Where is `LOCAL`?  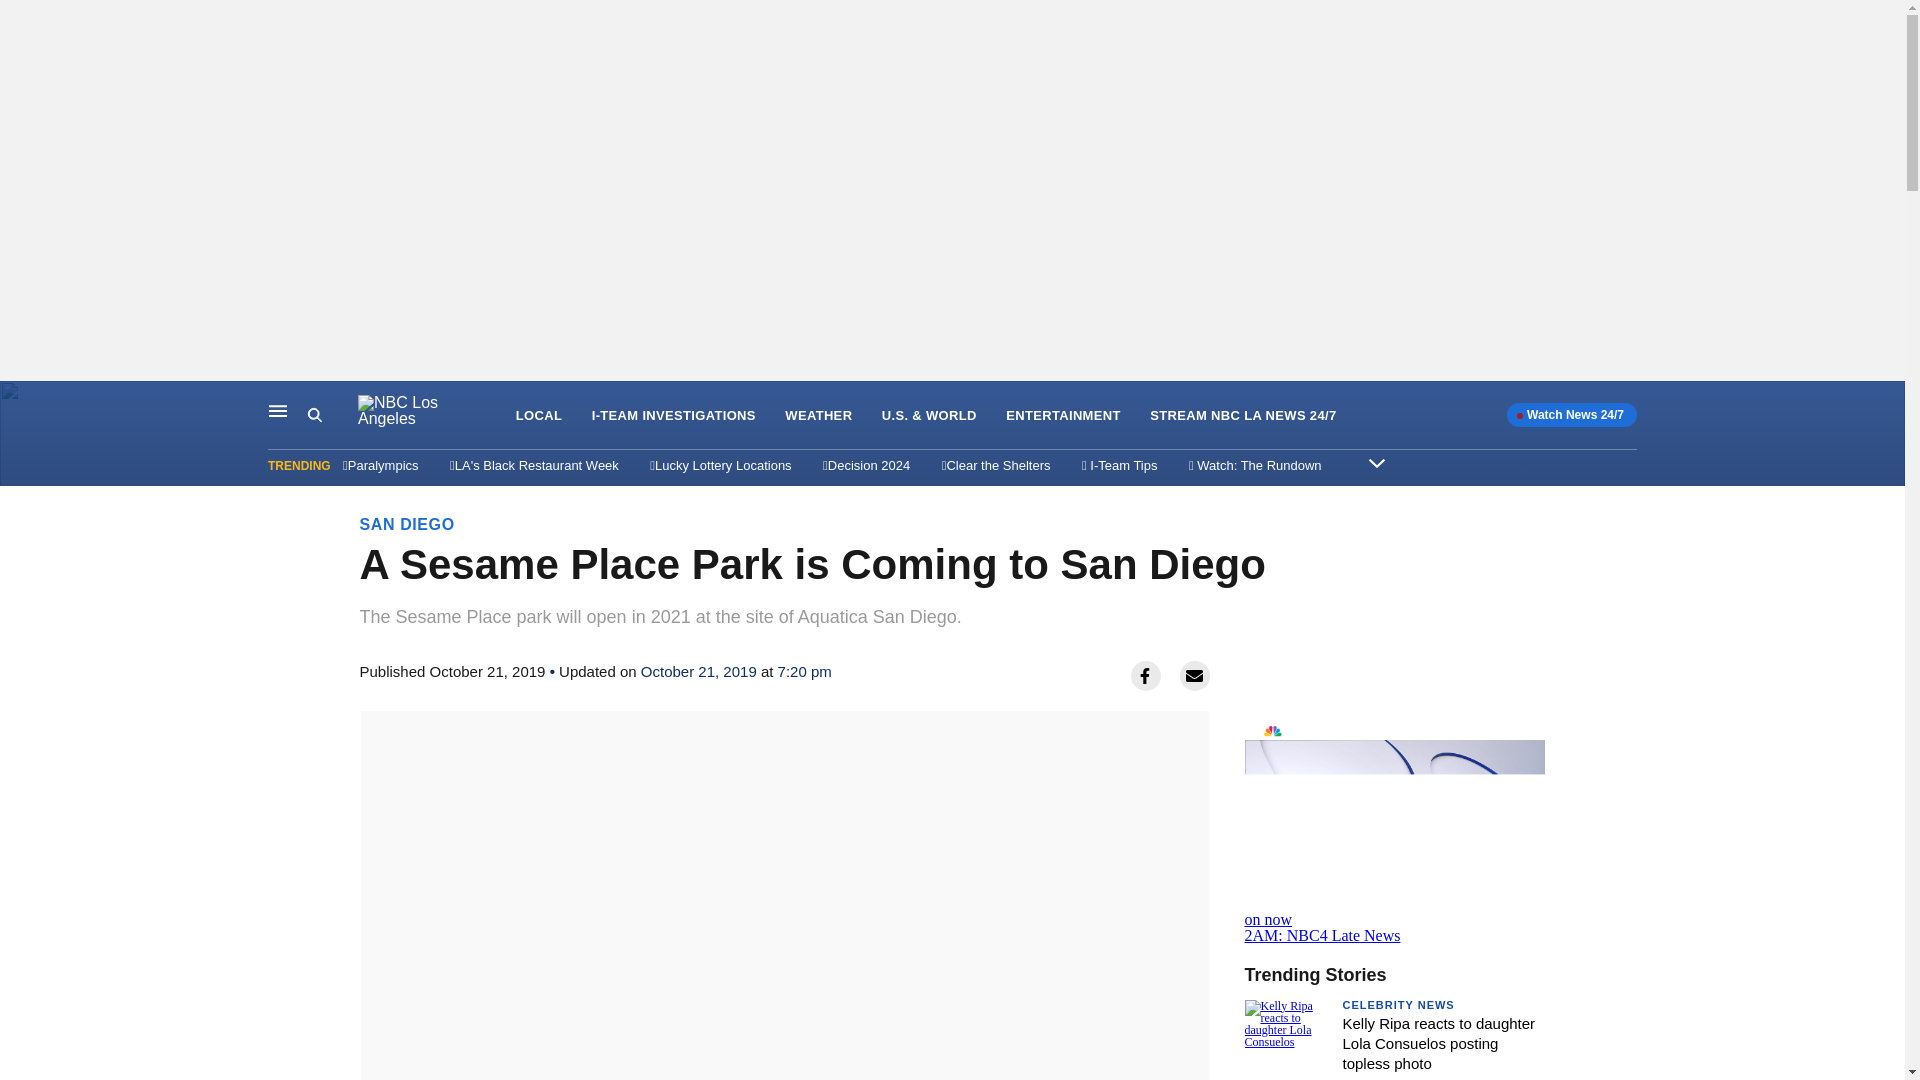 LOCAL is located at coordinates (539, 416).